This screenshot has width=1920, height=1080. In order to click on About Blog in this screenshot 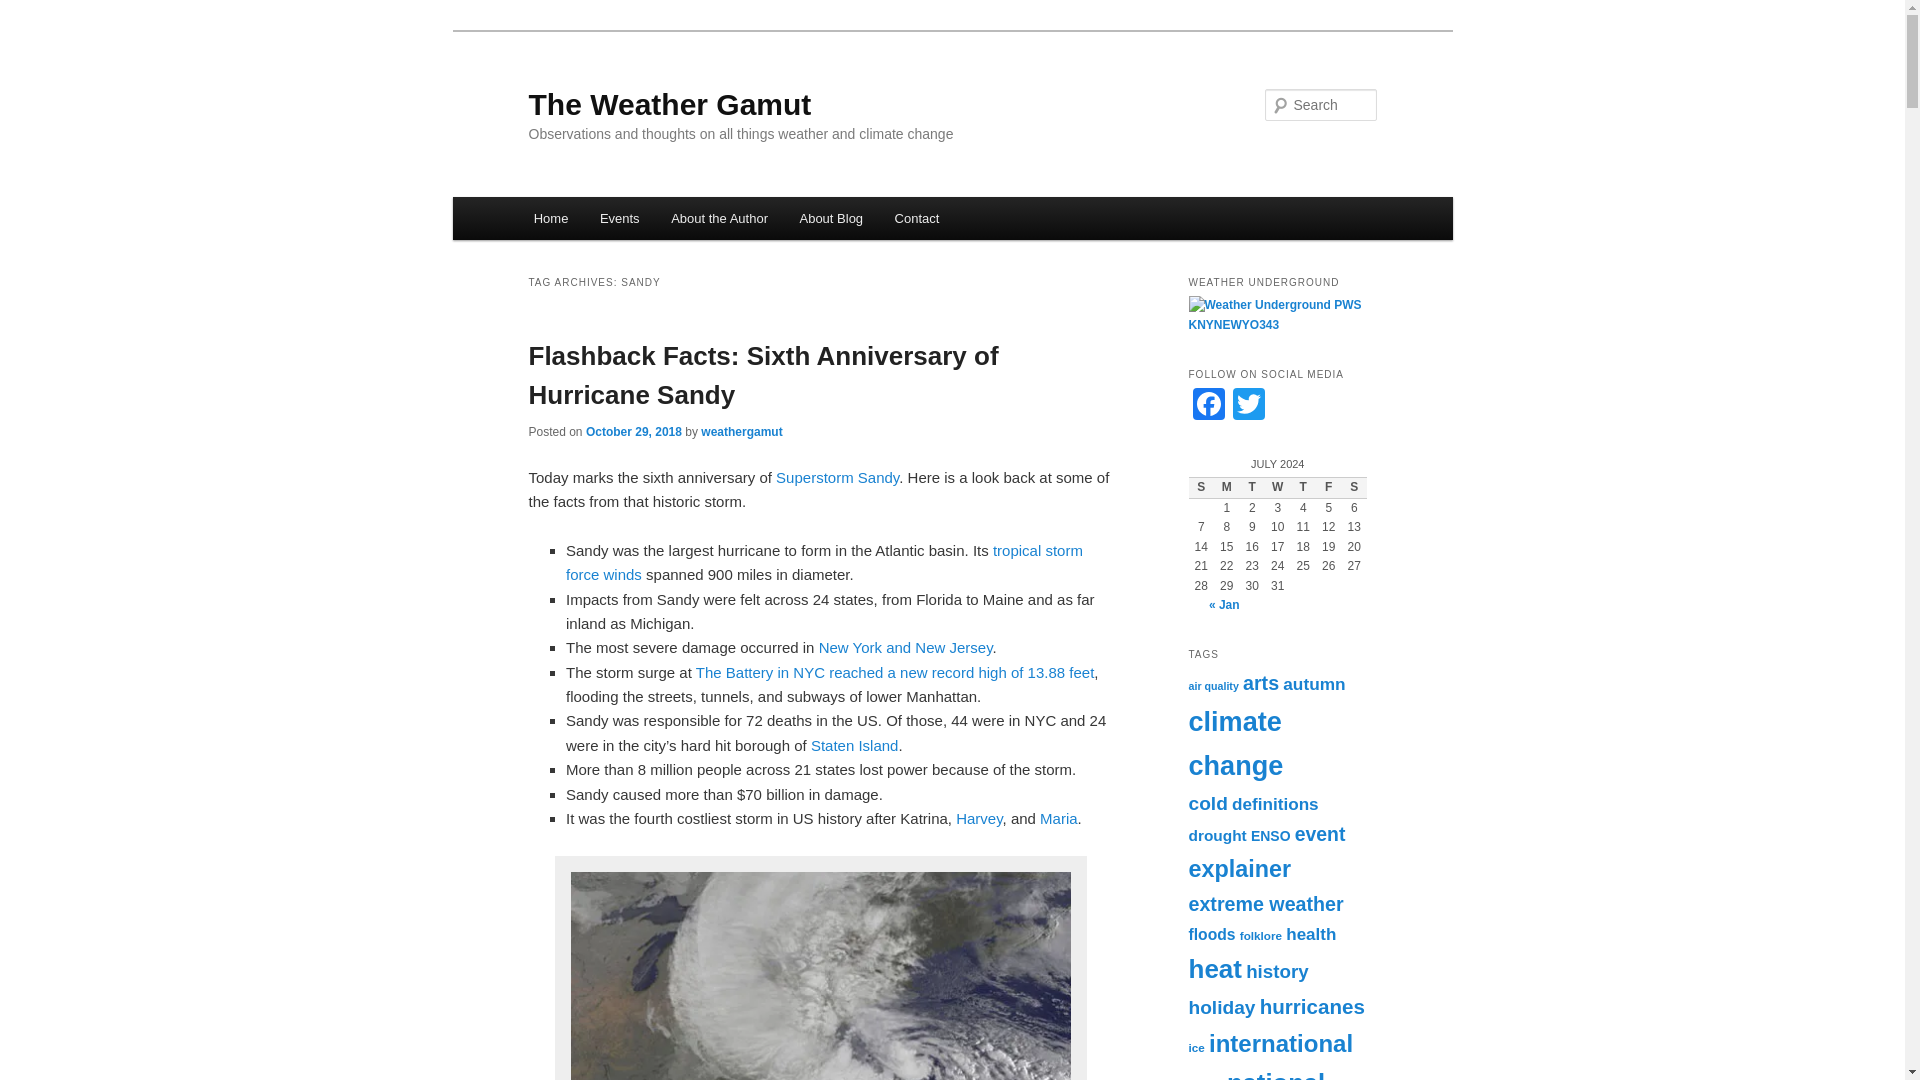, I will do `click(831, 218)`.